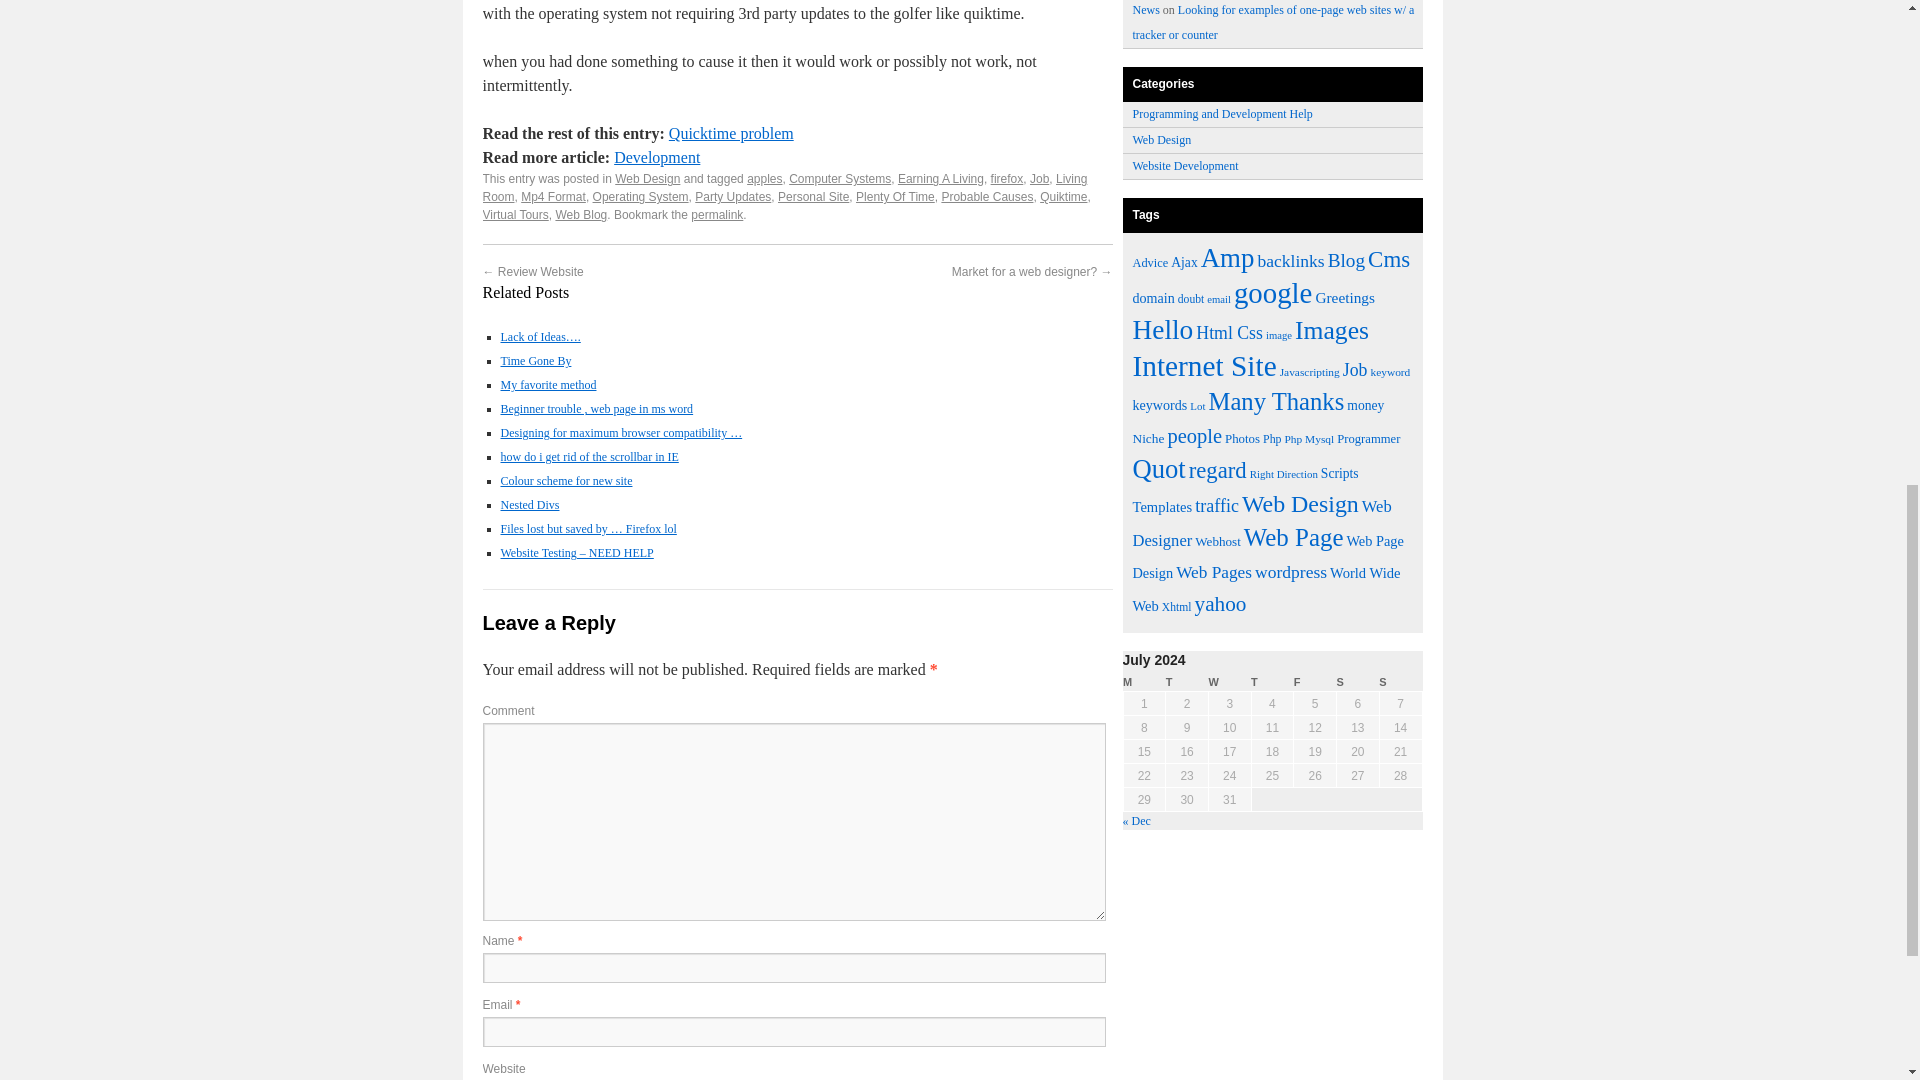 The height and width of the screenshot is (1080, 1920). I want to click on apples, so click(764, 178).